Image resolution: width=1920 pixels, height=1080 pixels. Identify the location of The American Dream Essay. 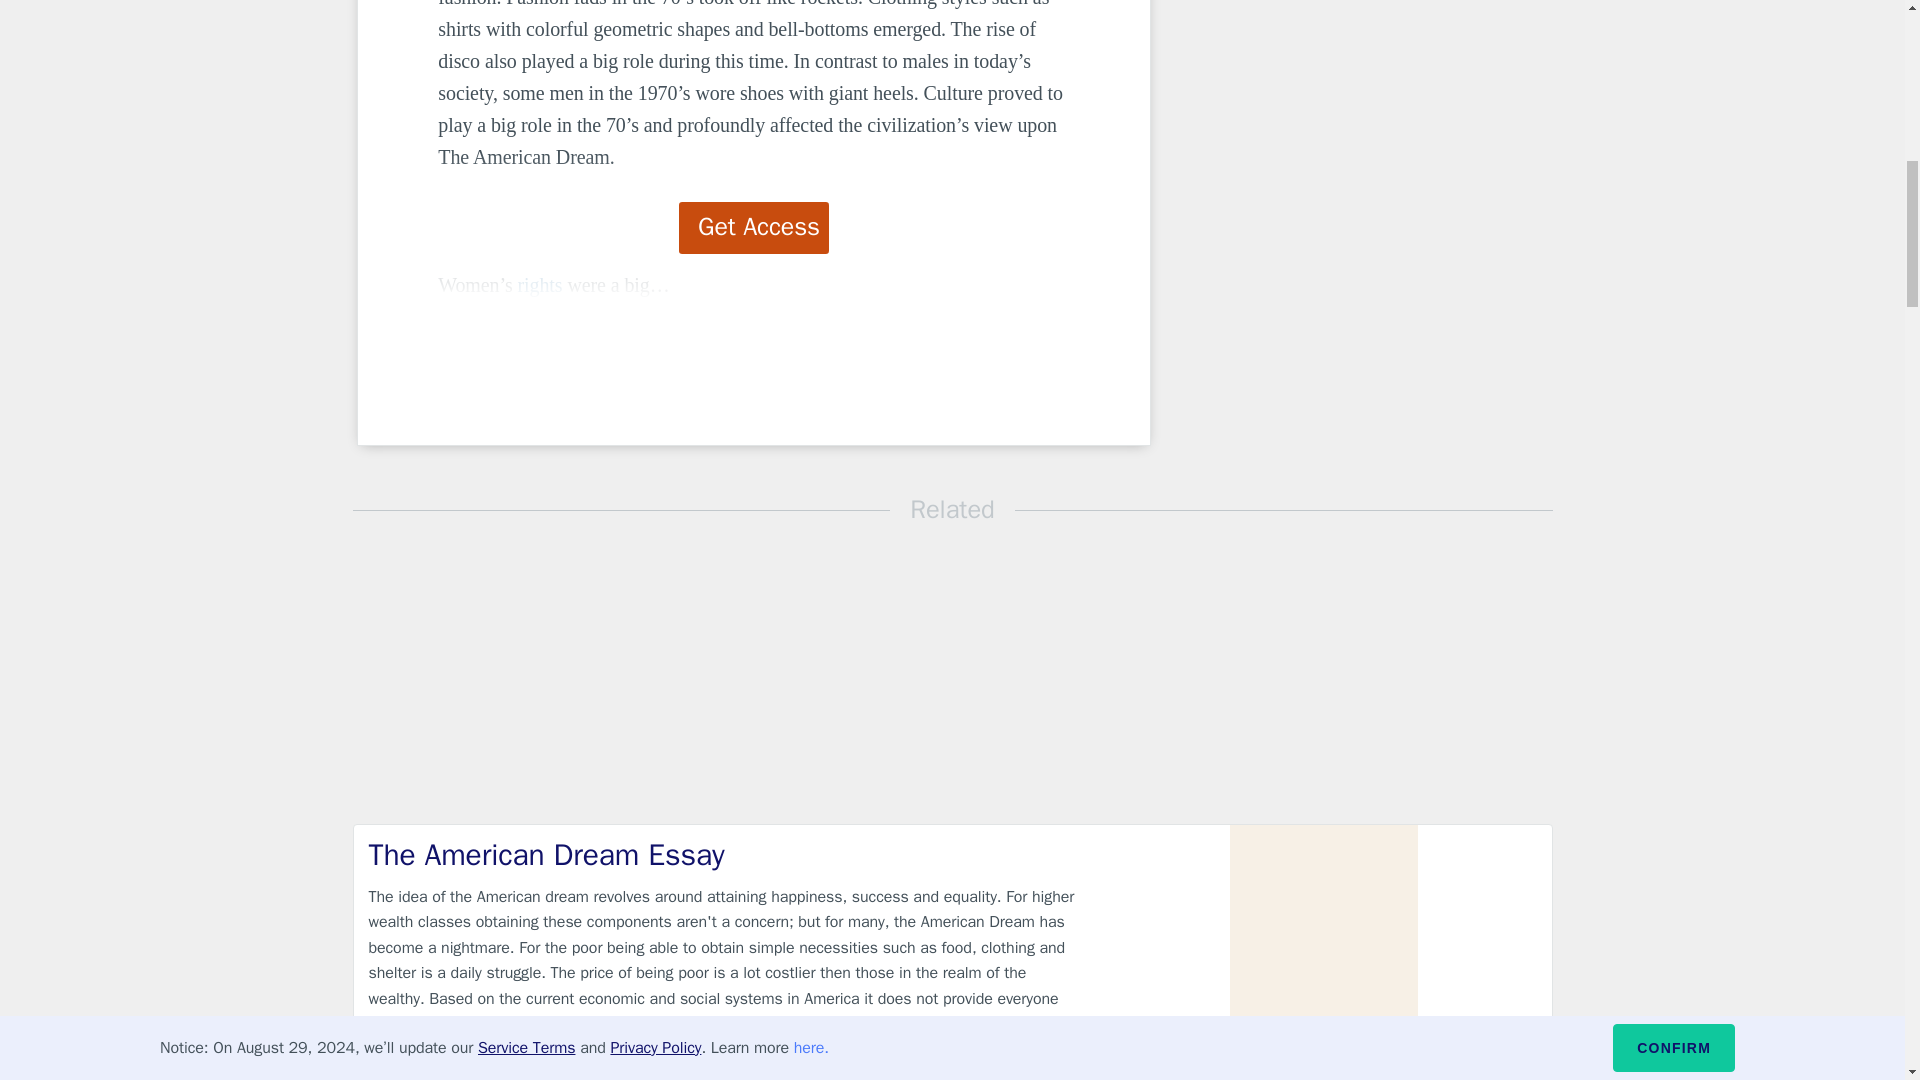
(724, 854).